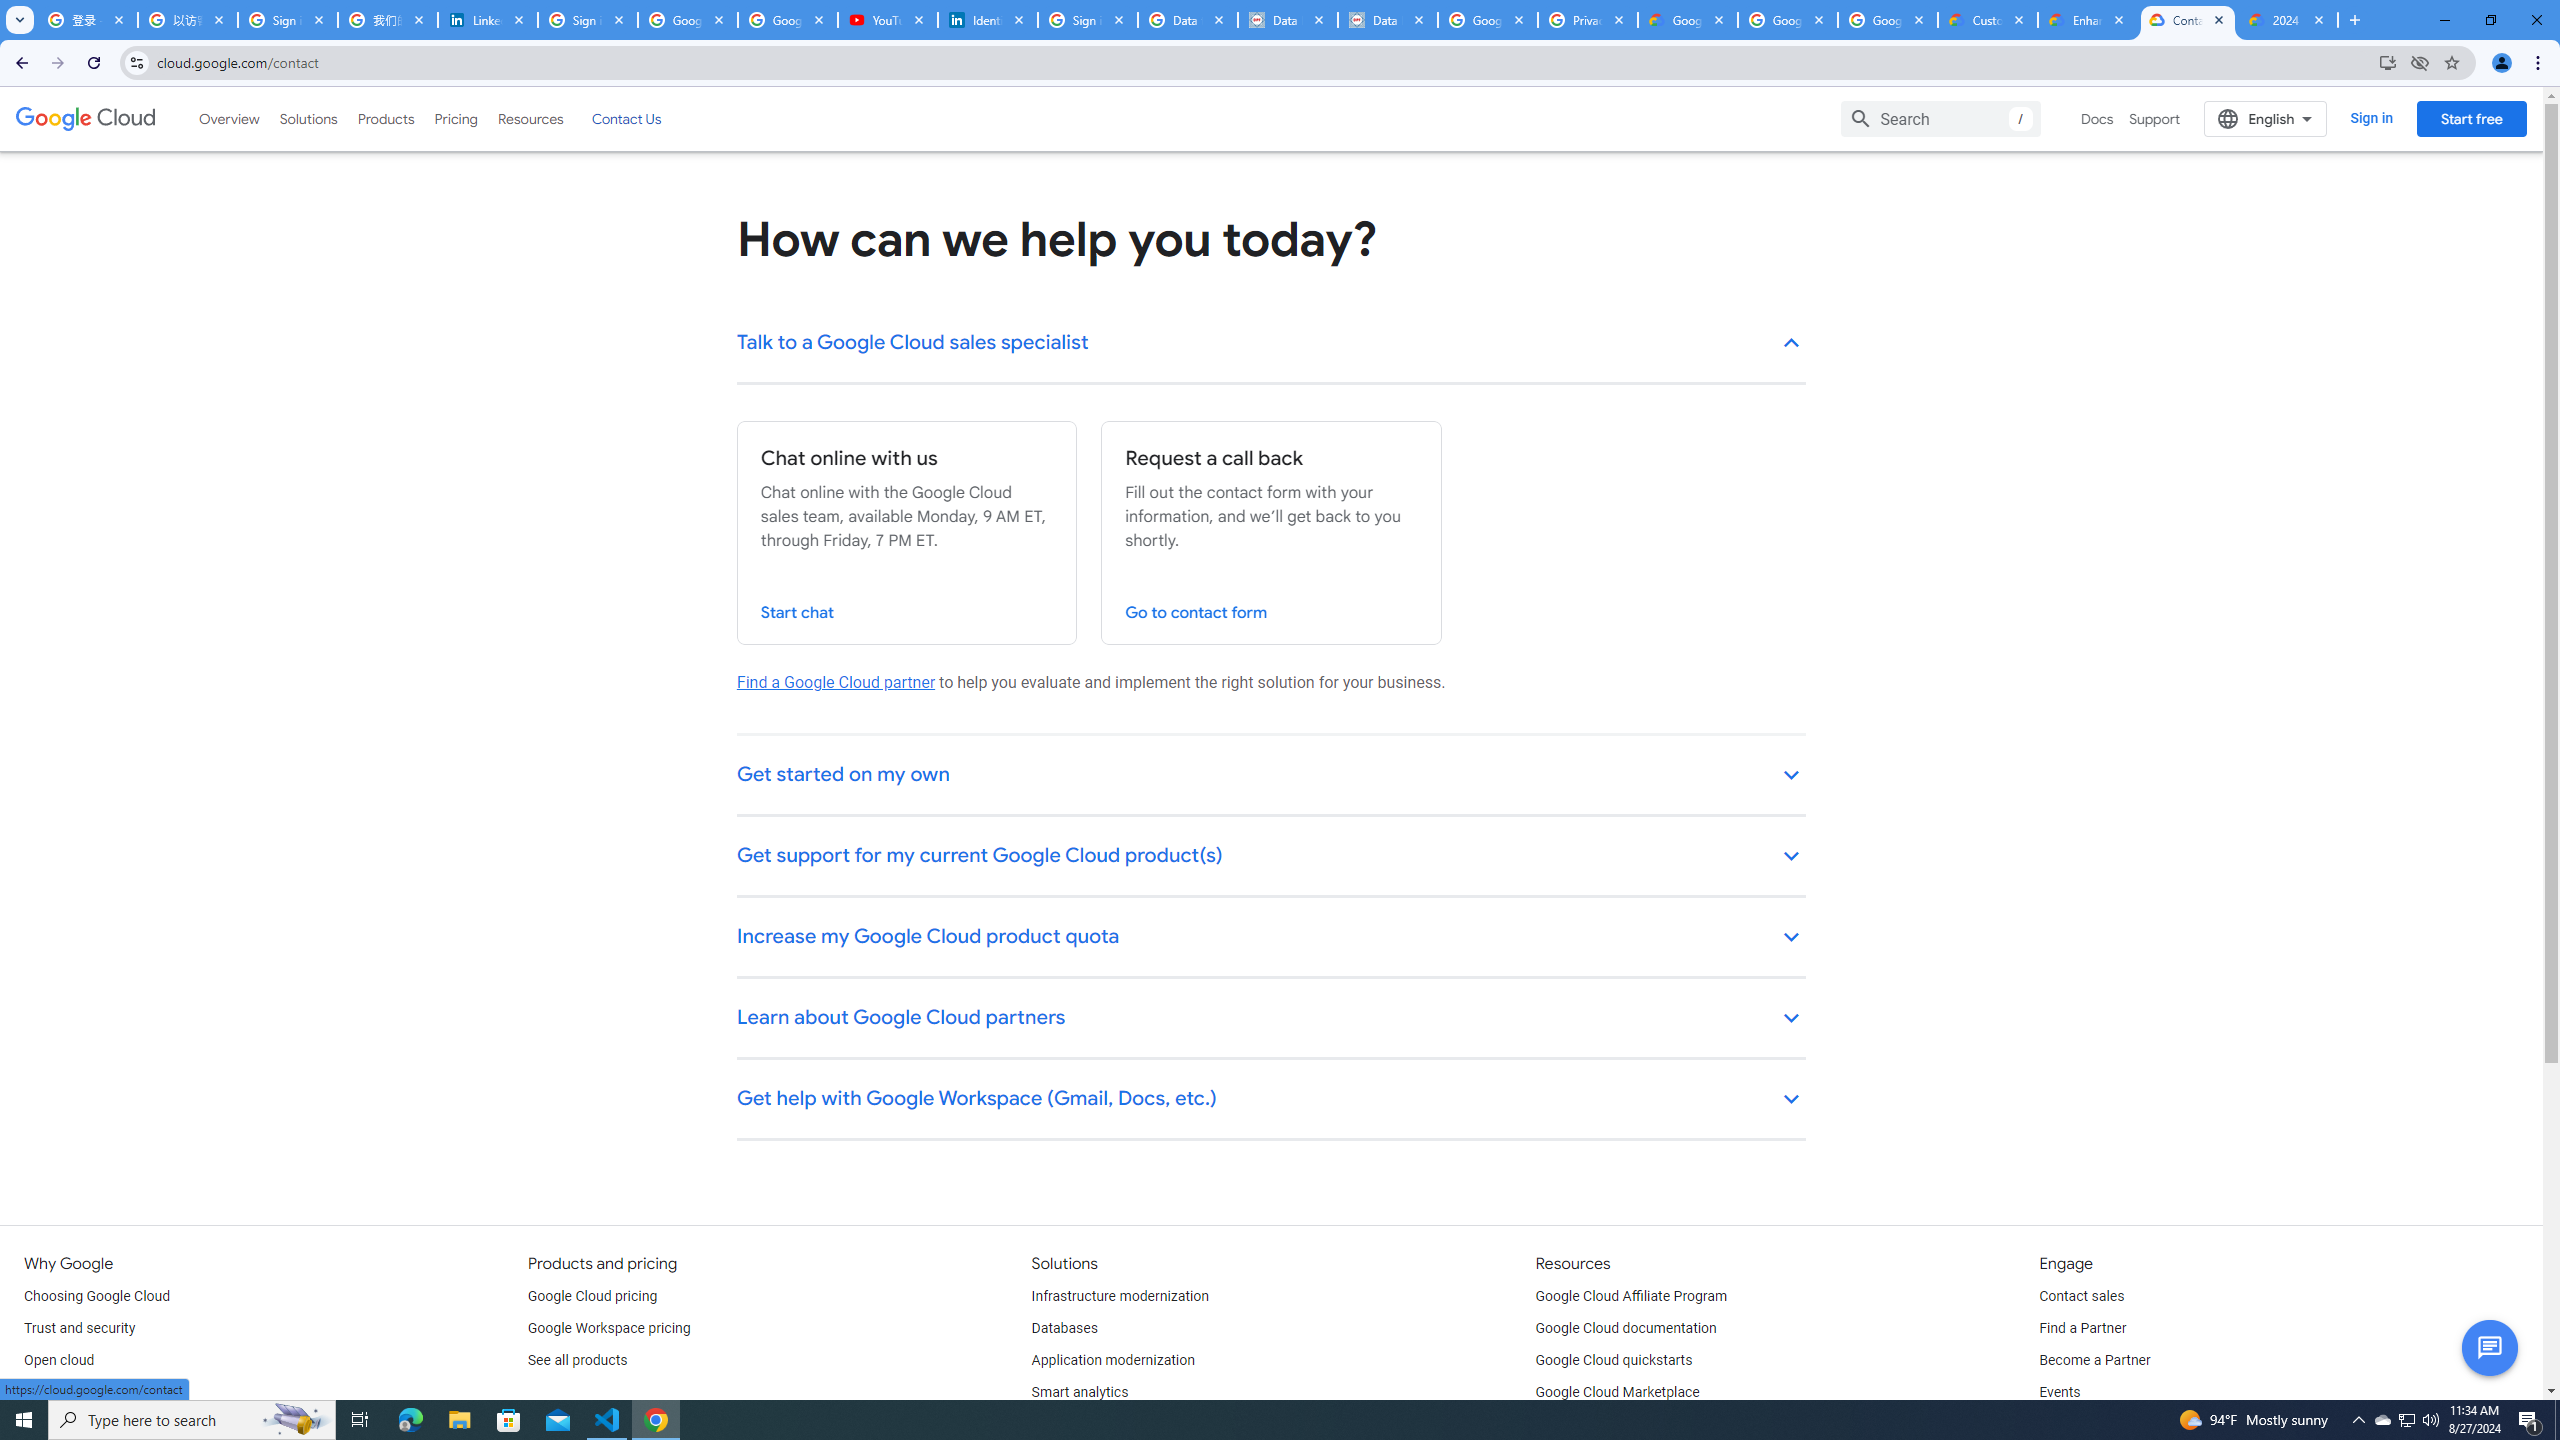 This screenshot has width=2560, height=1440. Describe the element at coordinates (56, 1392) in the screenshot. I see `Multicloud` at that location.